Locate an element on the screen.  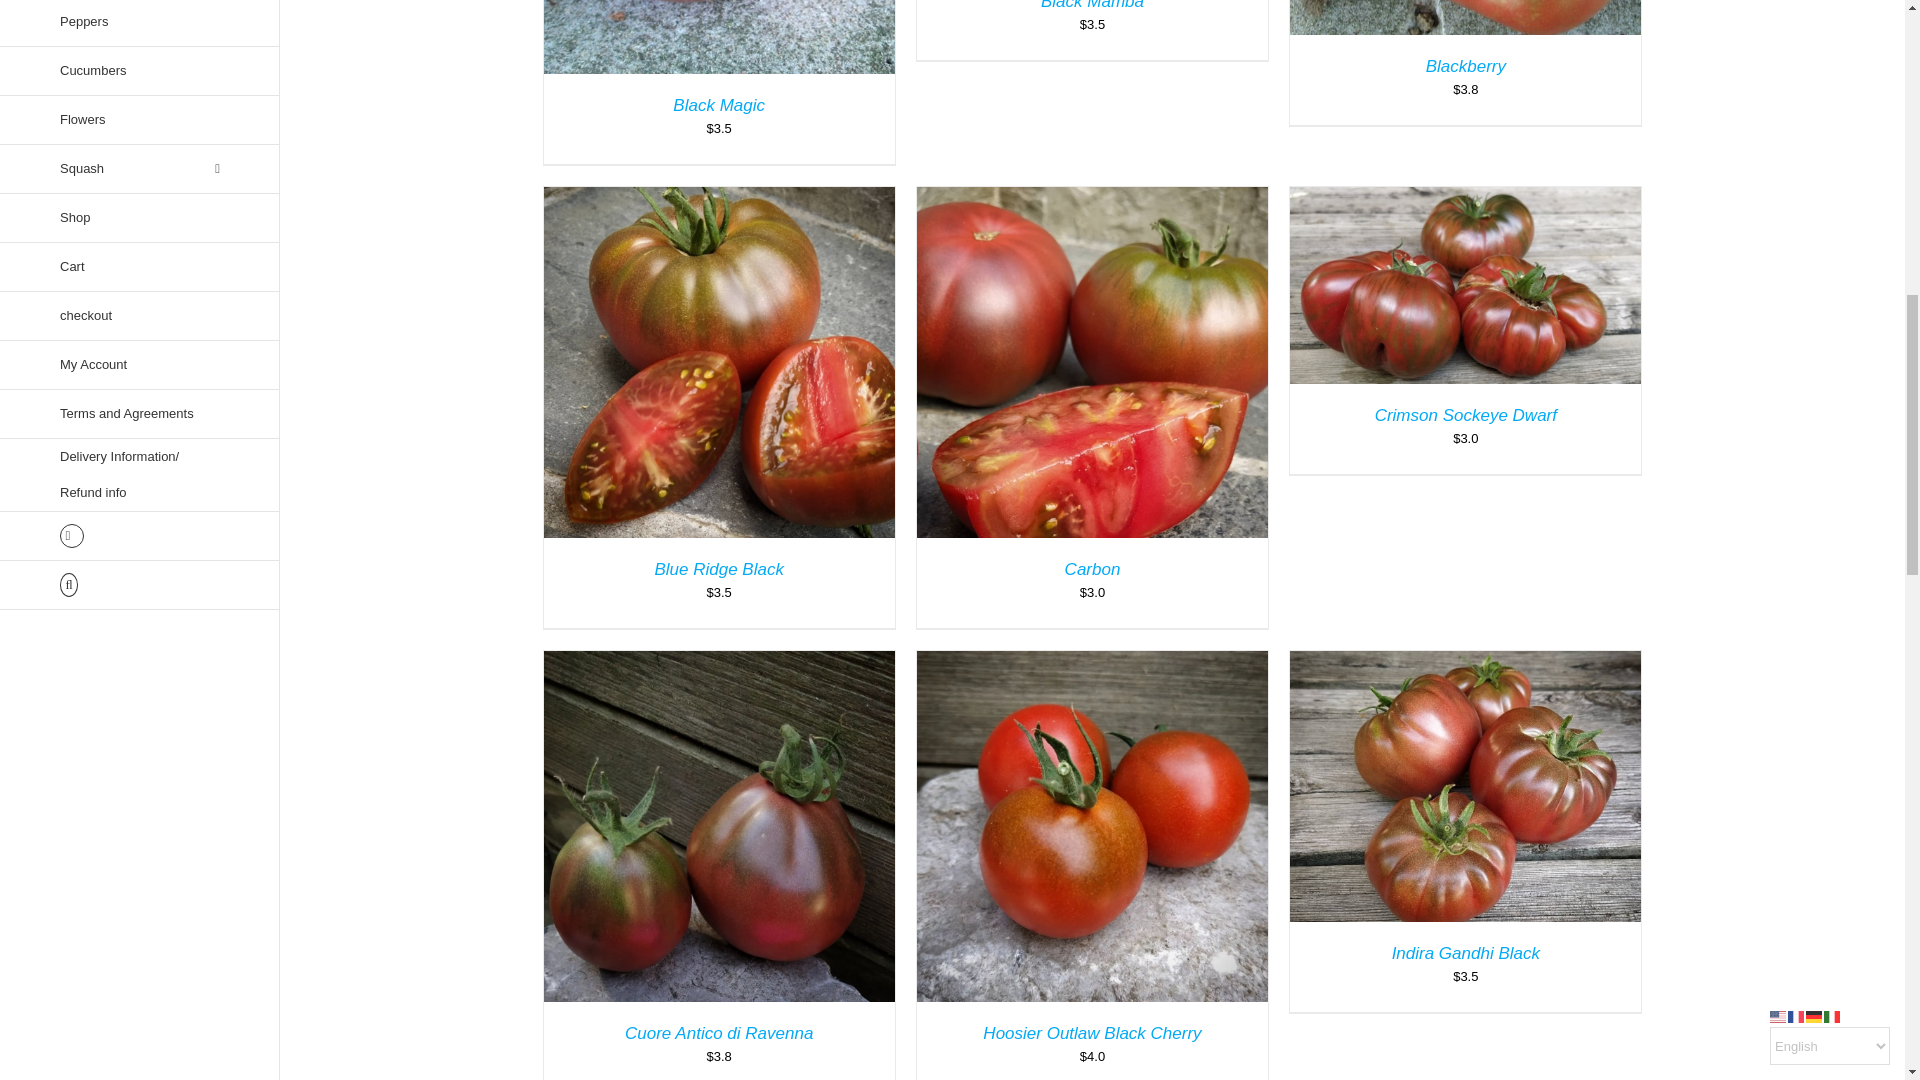
Peppers is located at coordinates (140, 24).